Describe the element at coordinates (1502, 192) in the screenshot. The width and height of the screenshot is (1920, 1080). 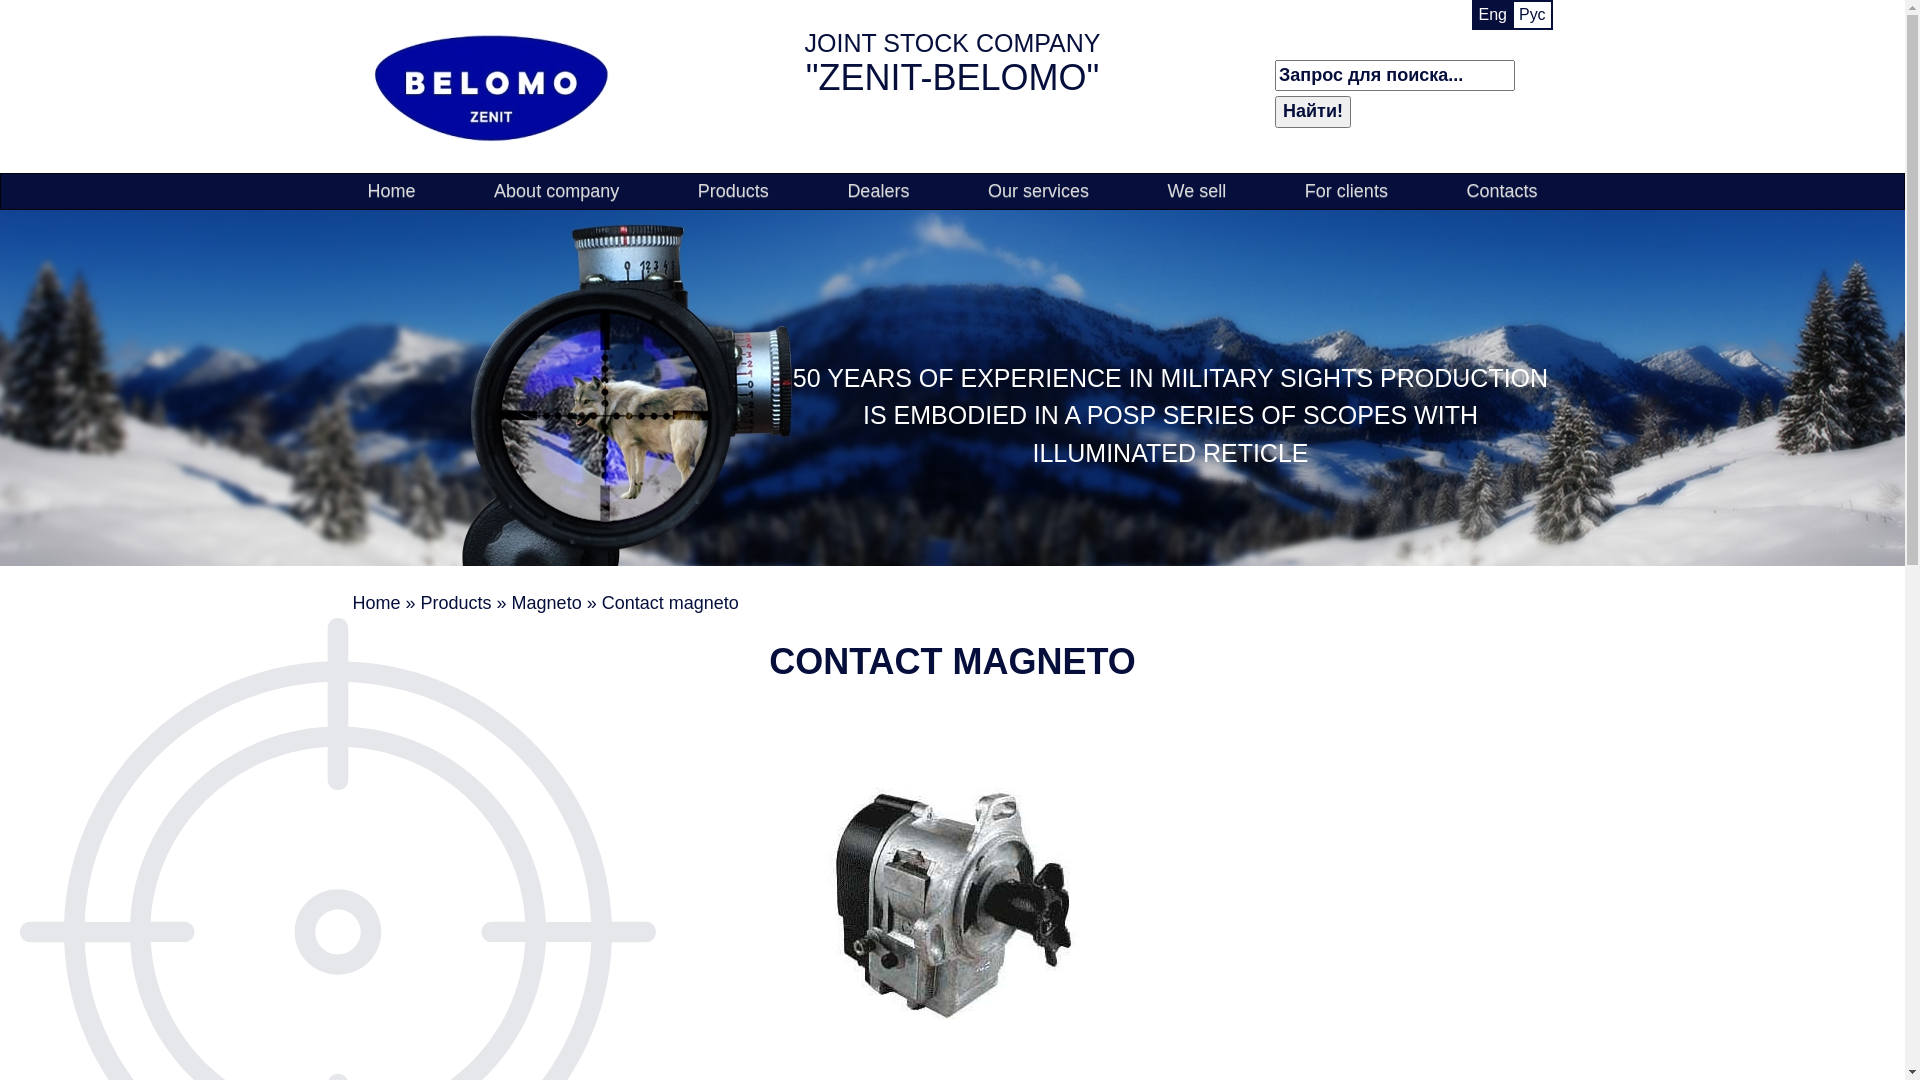
I see `Contacts` at that location.